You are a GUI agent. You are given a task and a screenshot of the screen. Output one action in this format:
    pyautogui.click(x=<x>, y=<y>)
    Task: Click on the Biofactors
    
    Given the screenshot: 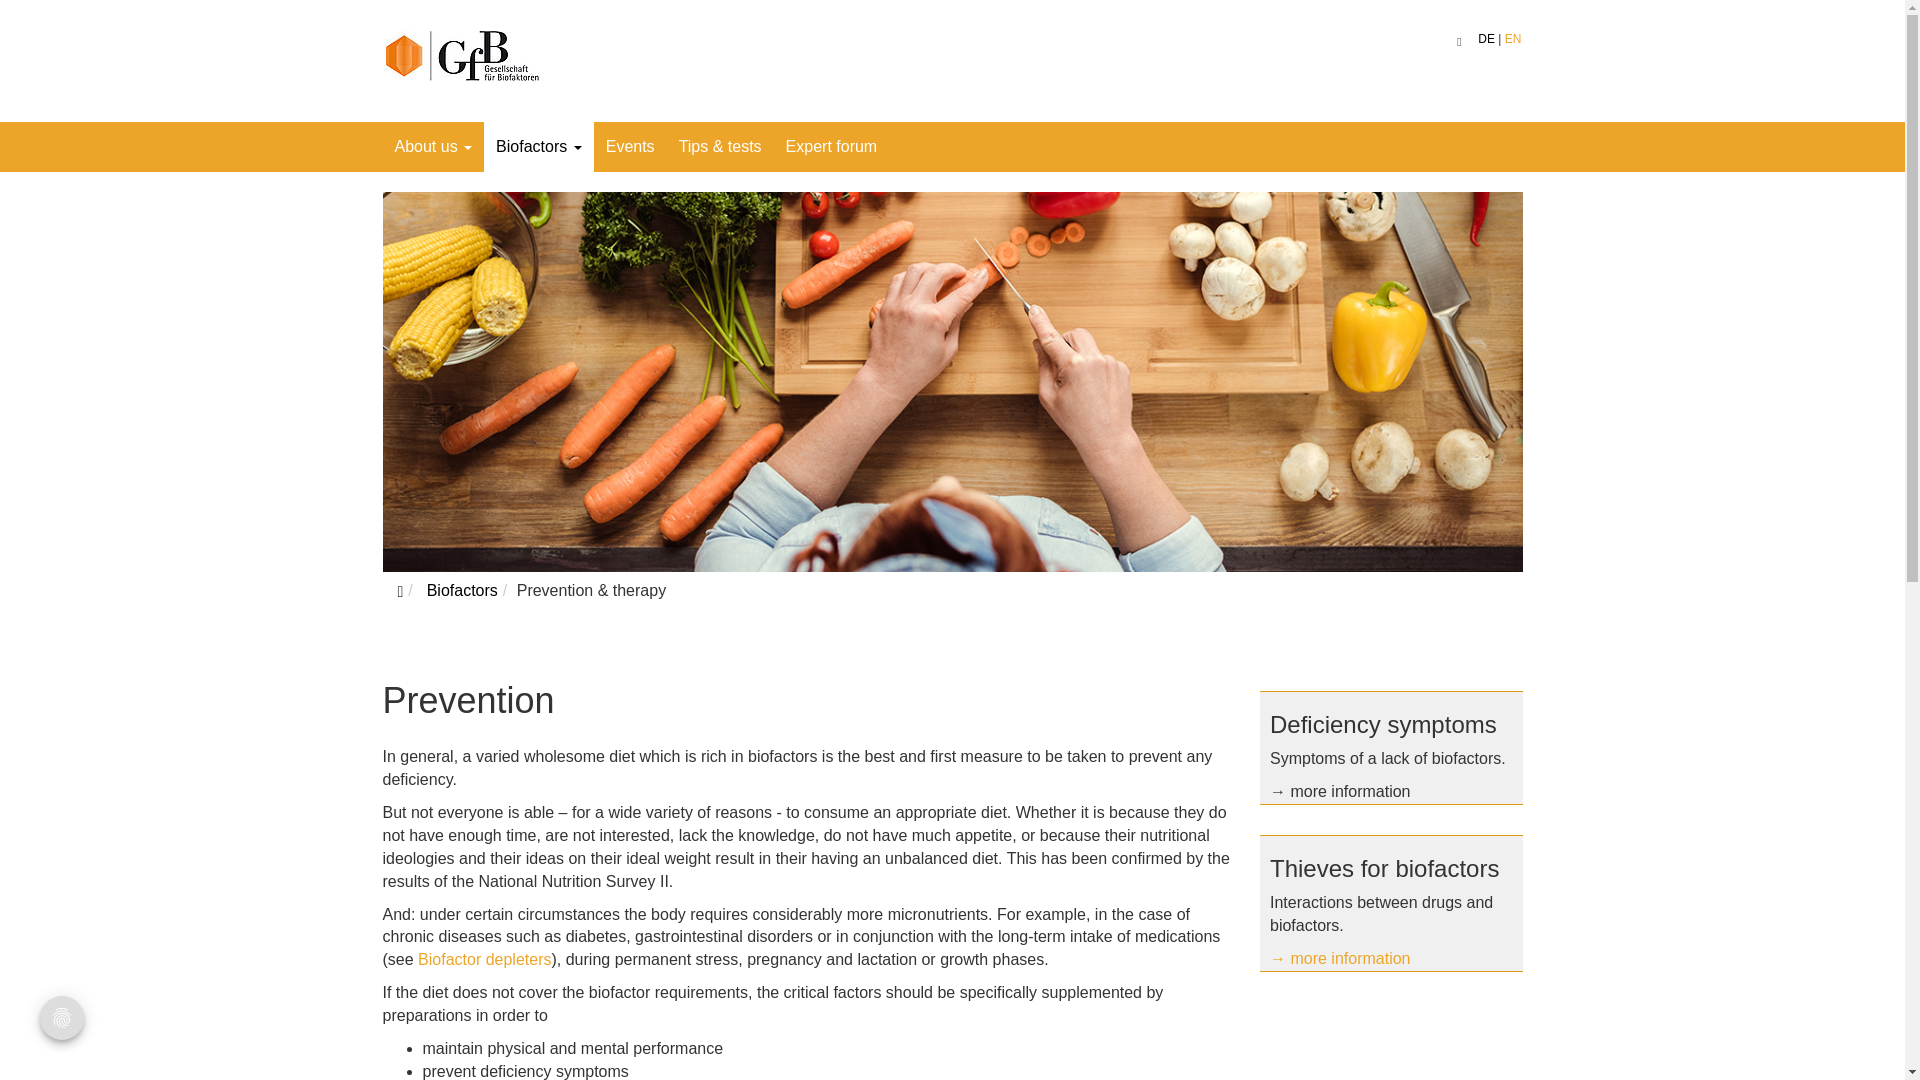 What is the action you would take?
    pyautogui.click(x=462, y=590)
    